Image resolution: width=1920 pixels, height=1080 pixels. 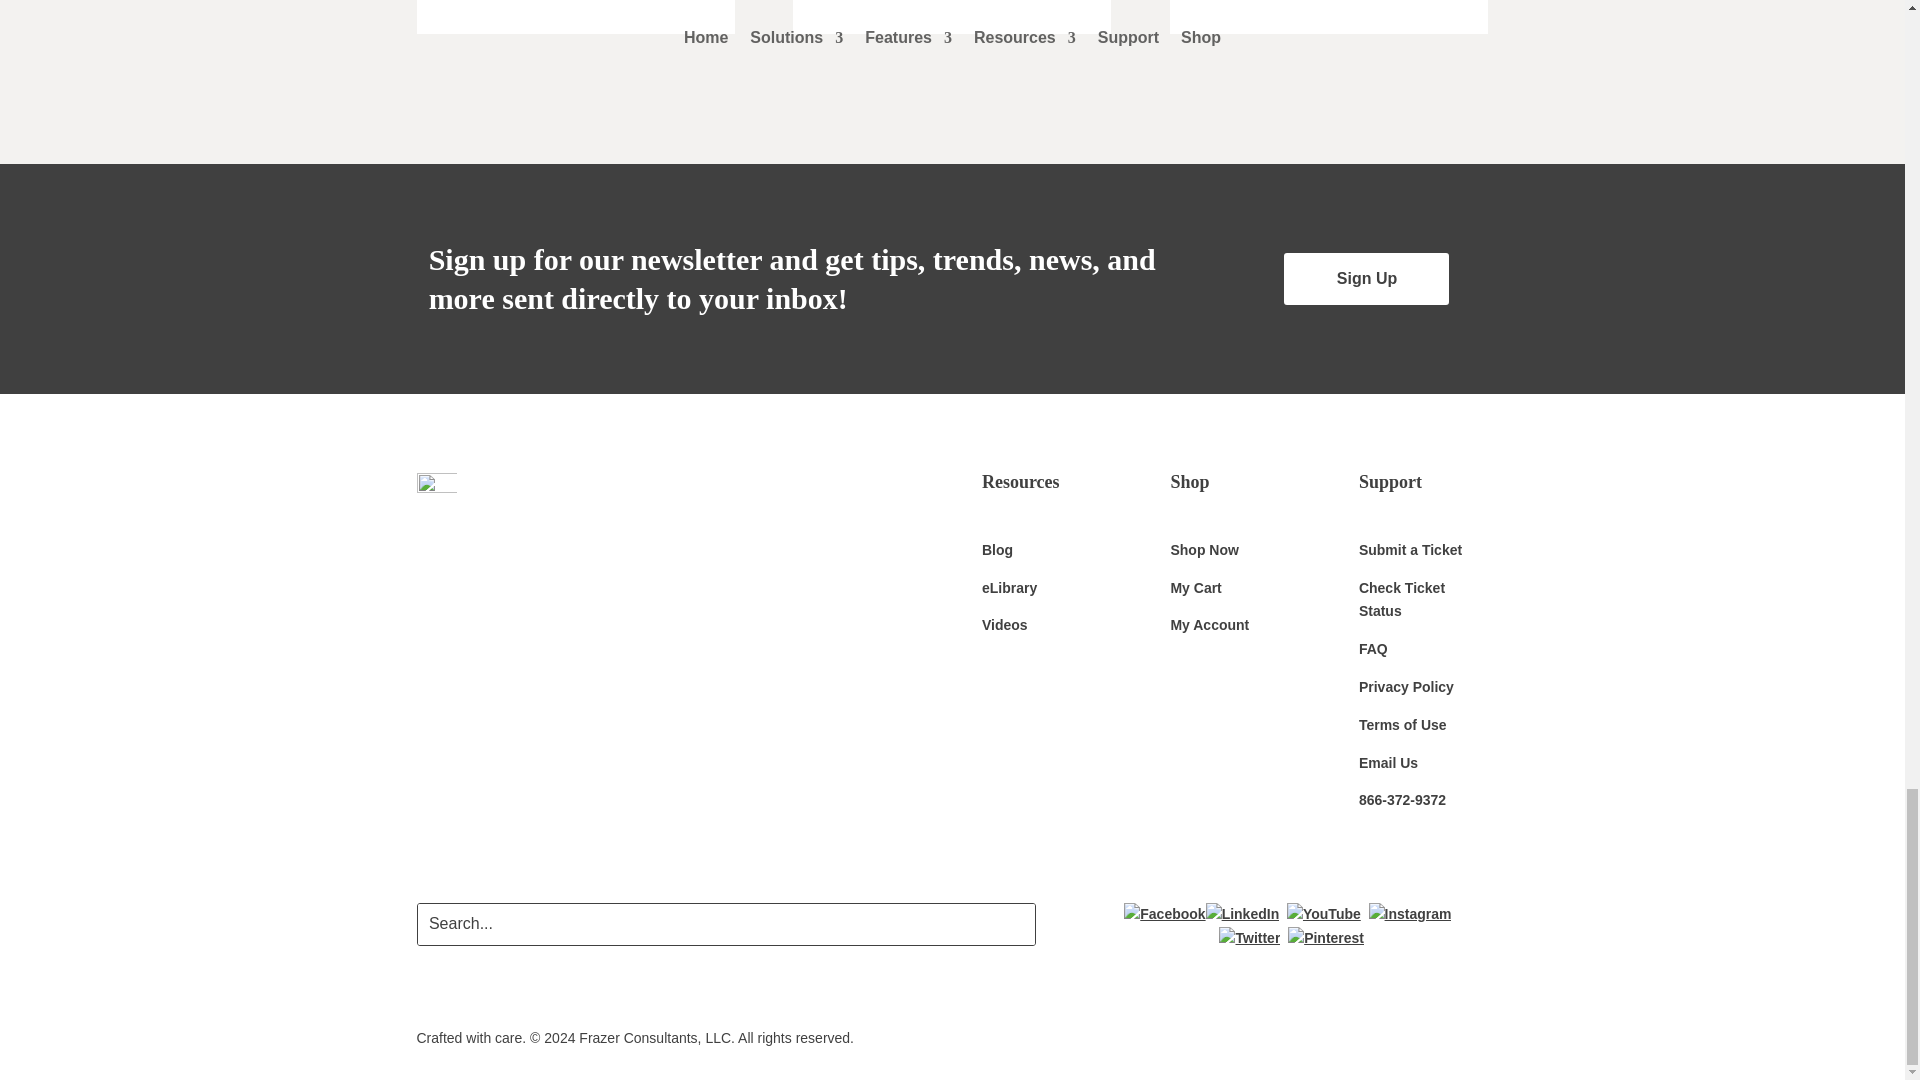 What do you see at coordinates (436, 494) in the screenshot?
I see `Gray-F-404040` at bounding box center [436, 494].